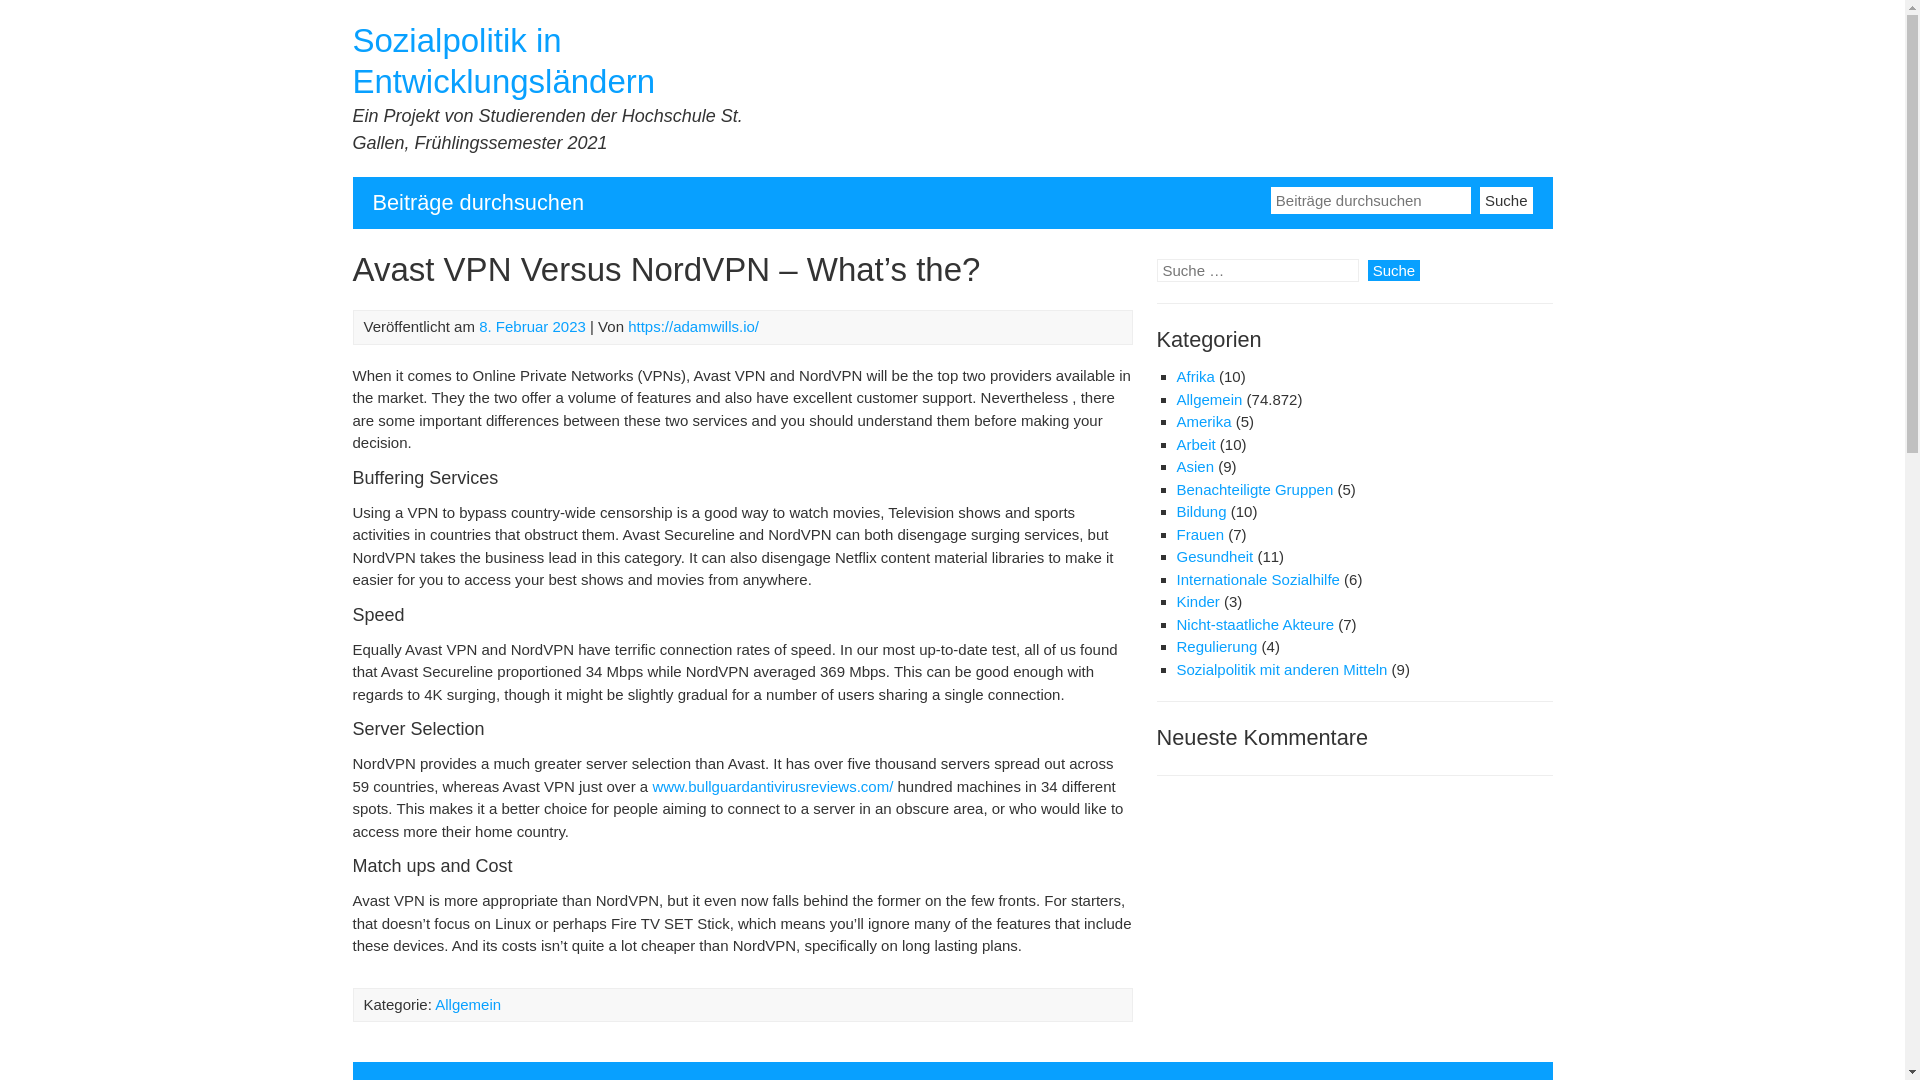 The height and width of the screenshot is (1080, 1920). Describe the element at coordinates (1214, 556) in the screenshot. I see `Gesundheit` at that location.